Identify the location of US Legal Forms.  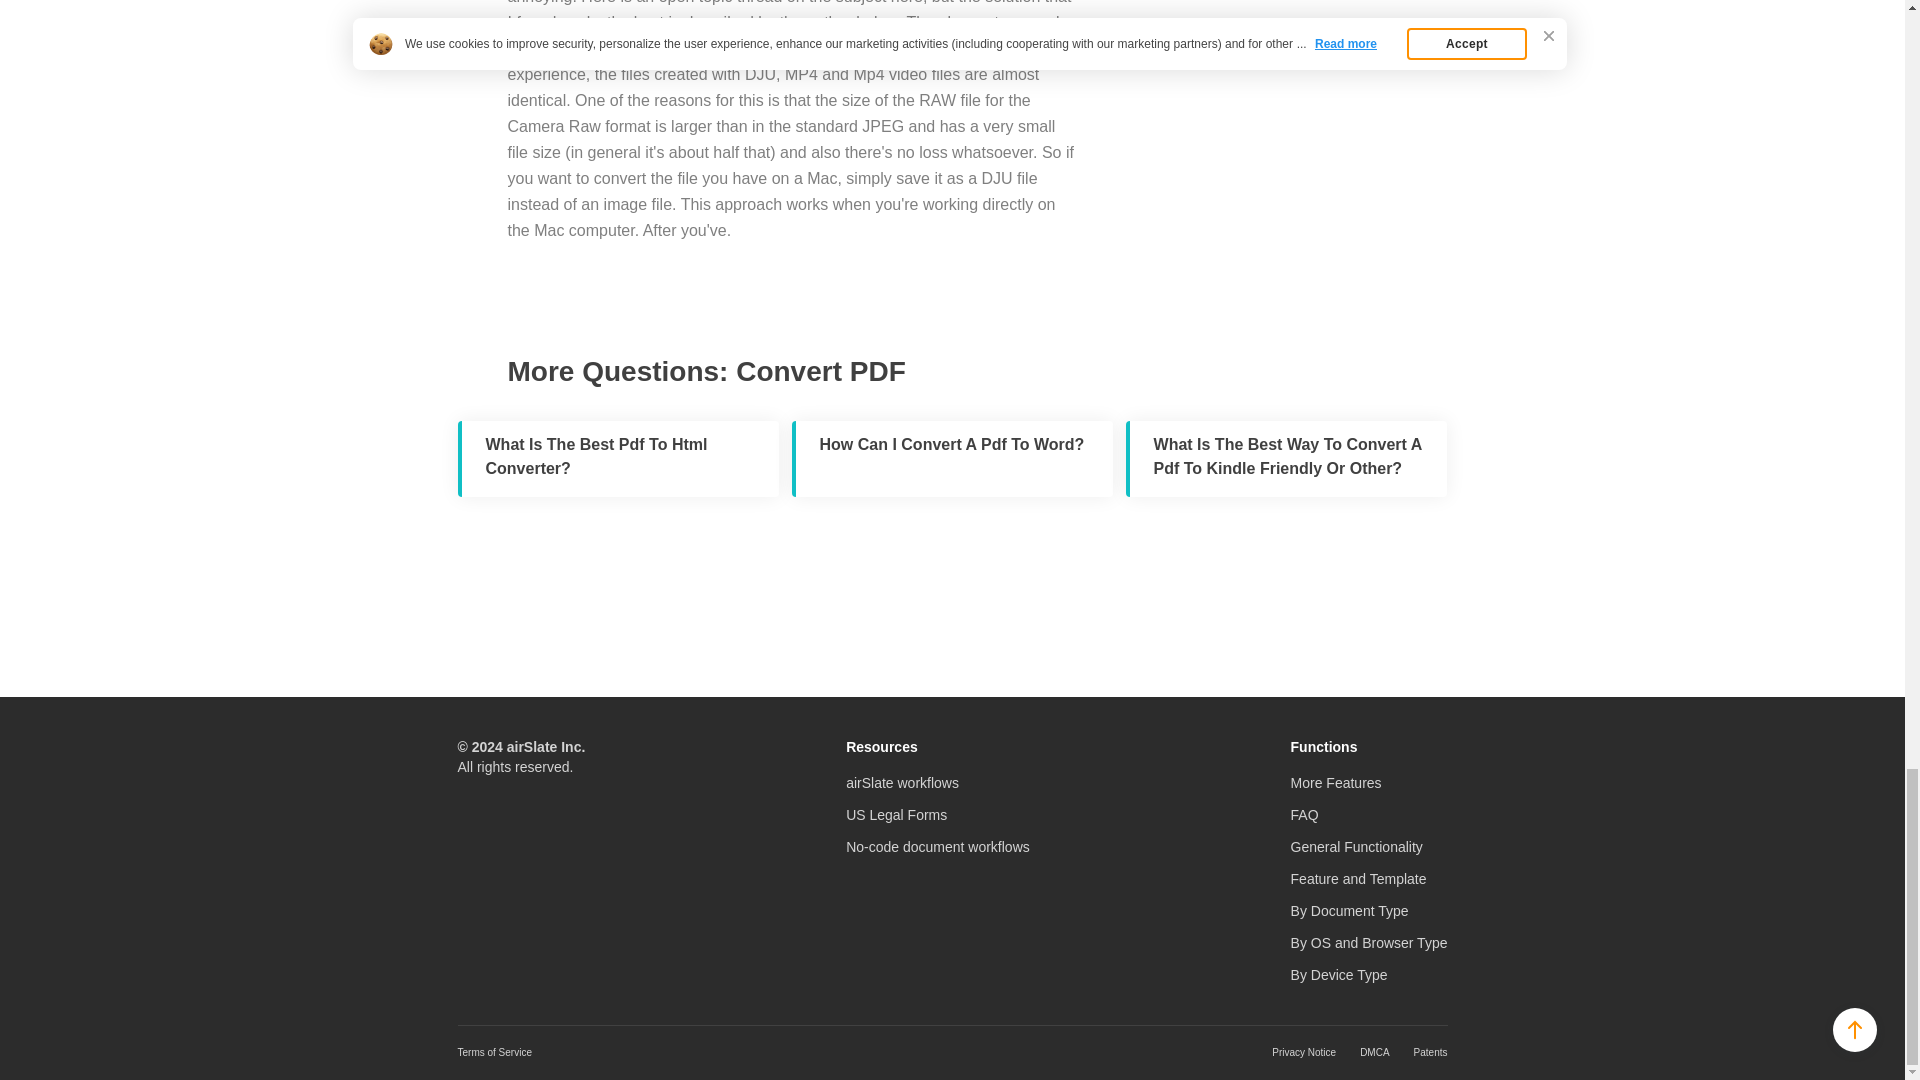
(896, 814).